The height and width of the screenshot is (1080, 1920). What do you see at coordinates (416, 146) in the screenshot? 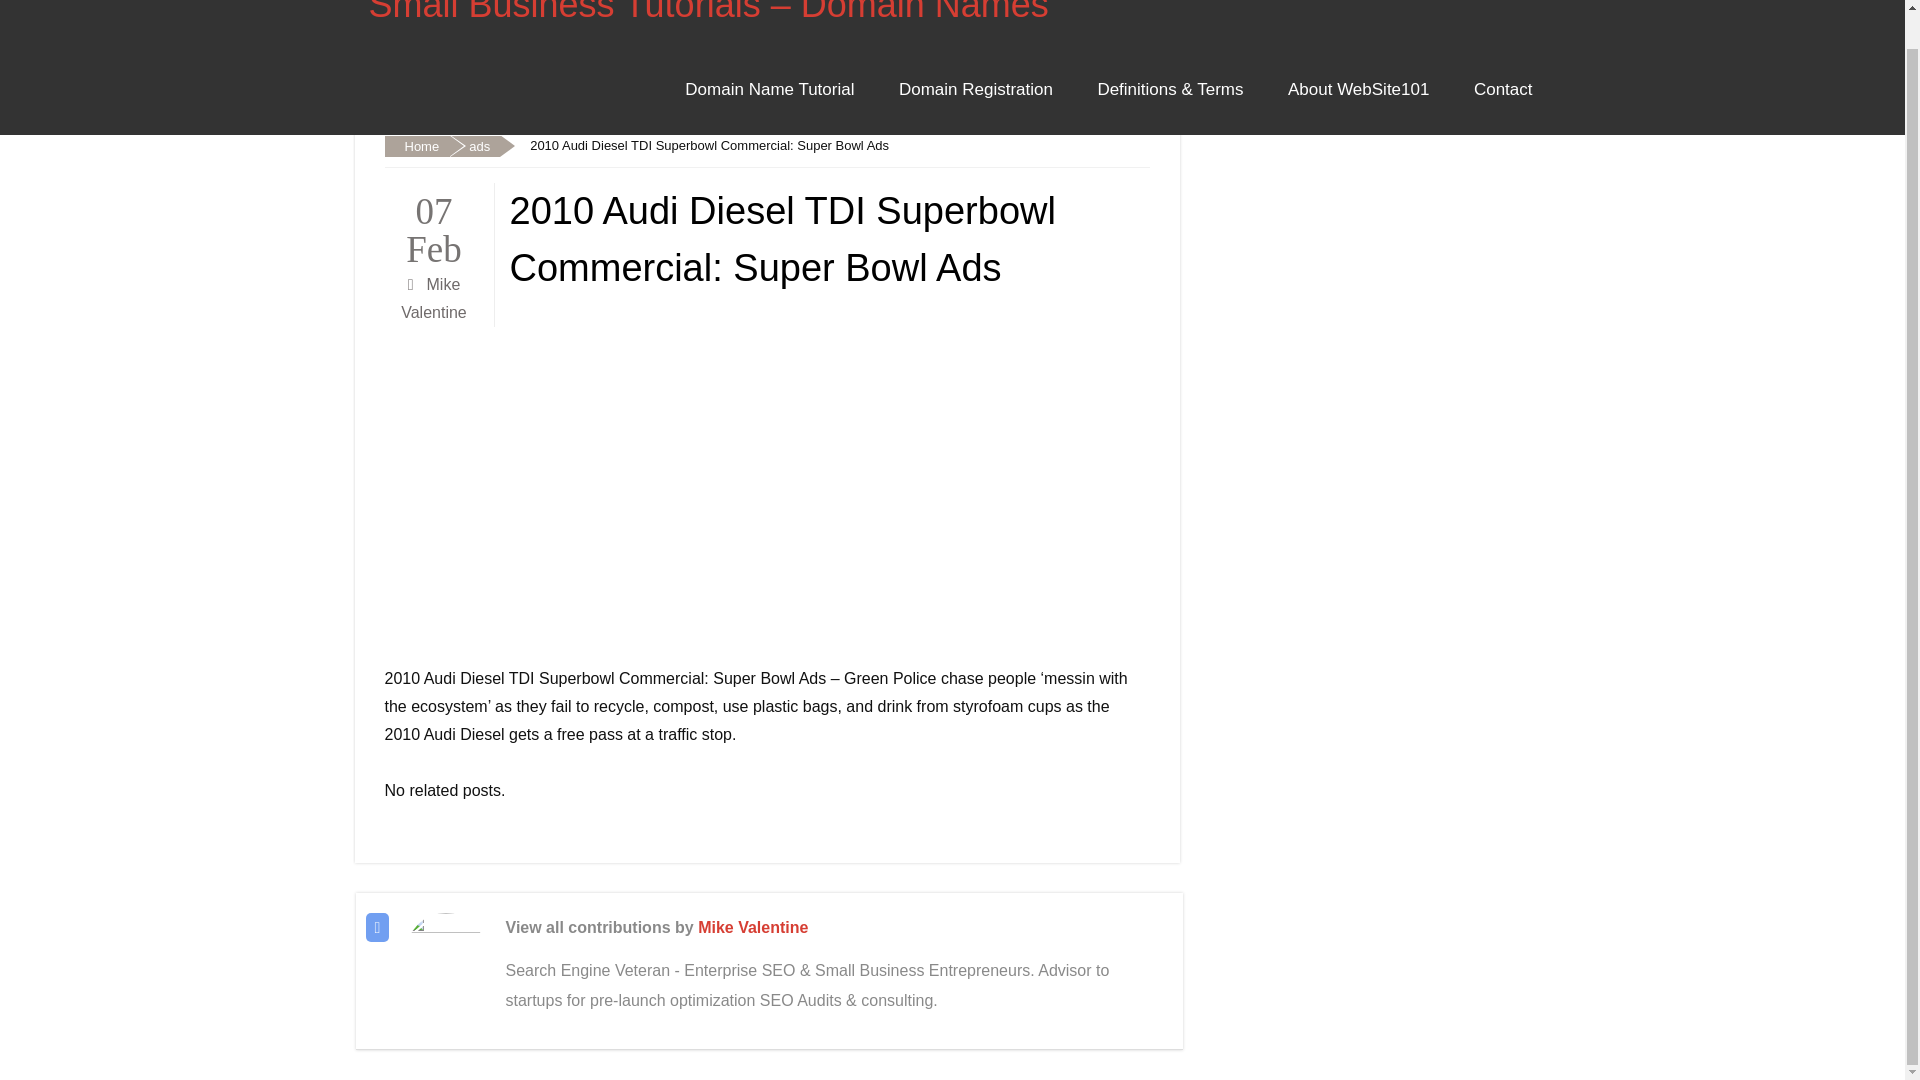
I see `Home` at bounding box center [416, 146].